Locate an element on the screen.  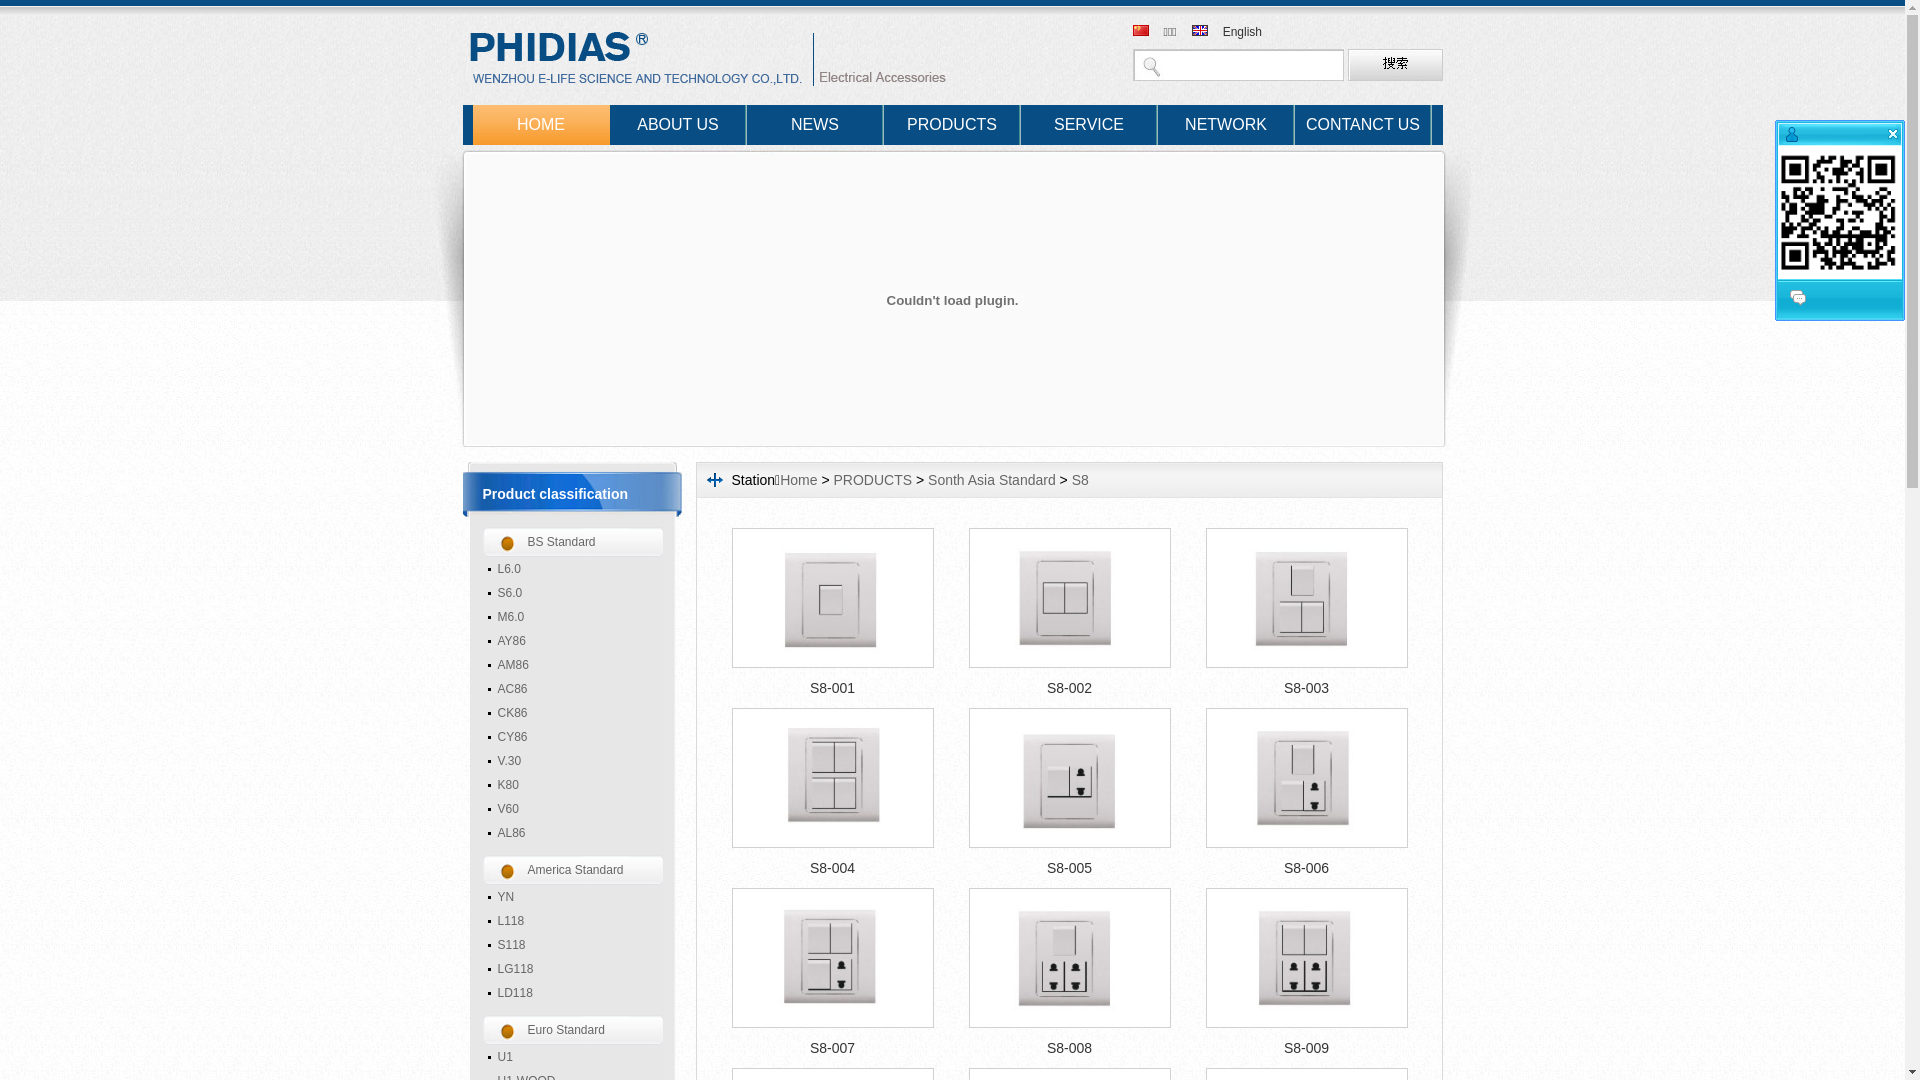
AL86 is located at coordinates (574, 833).